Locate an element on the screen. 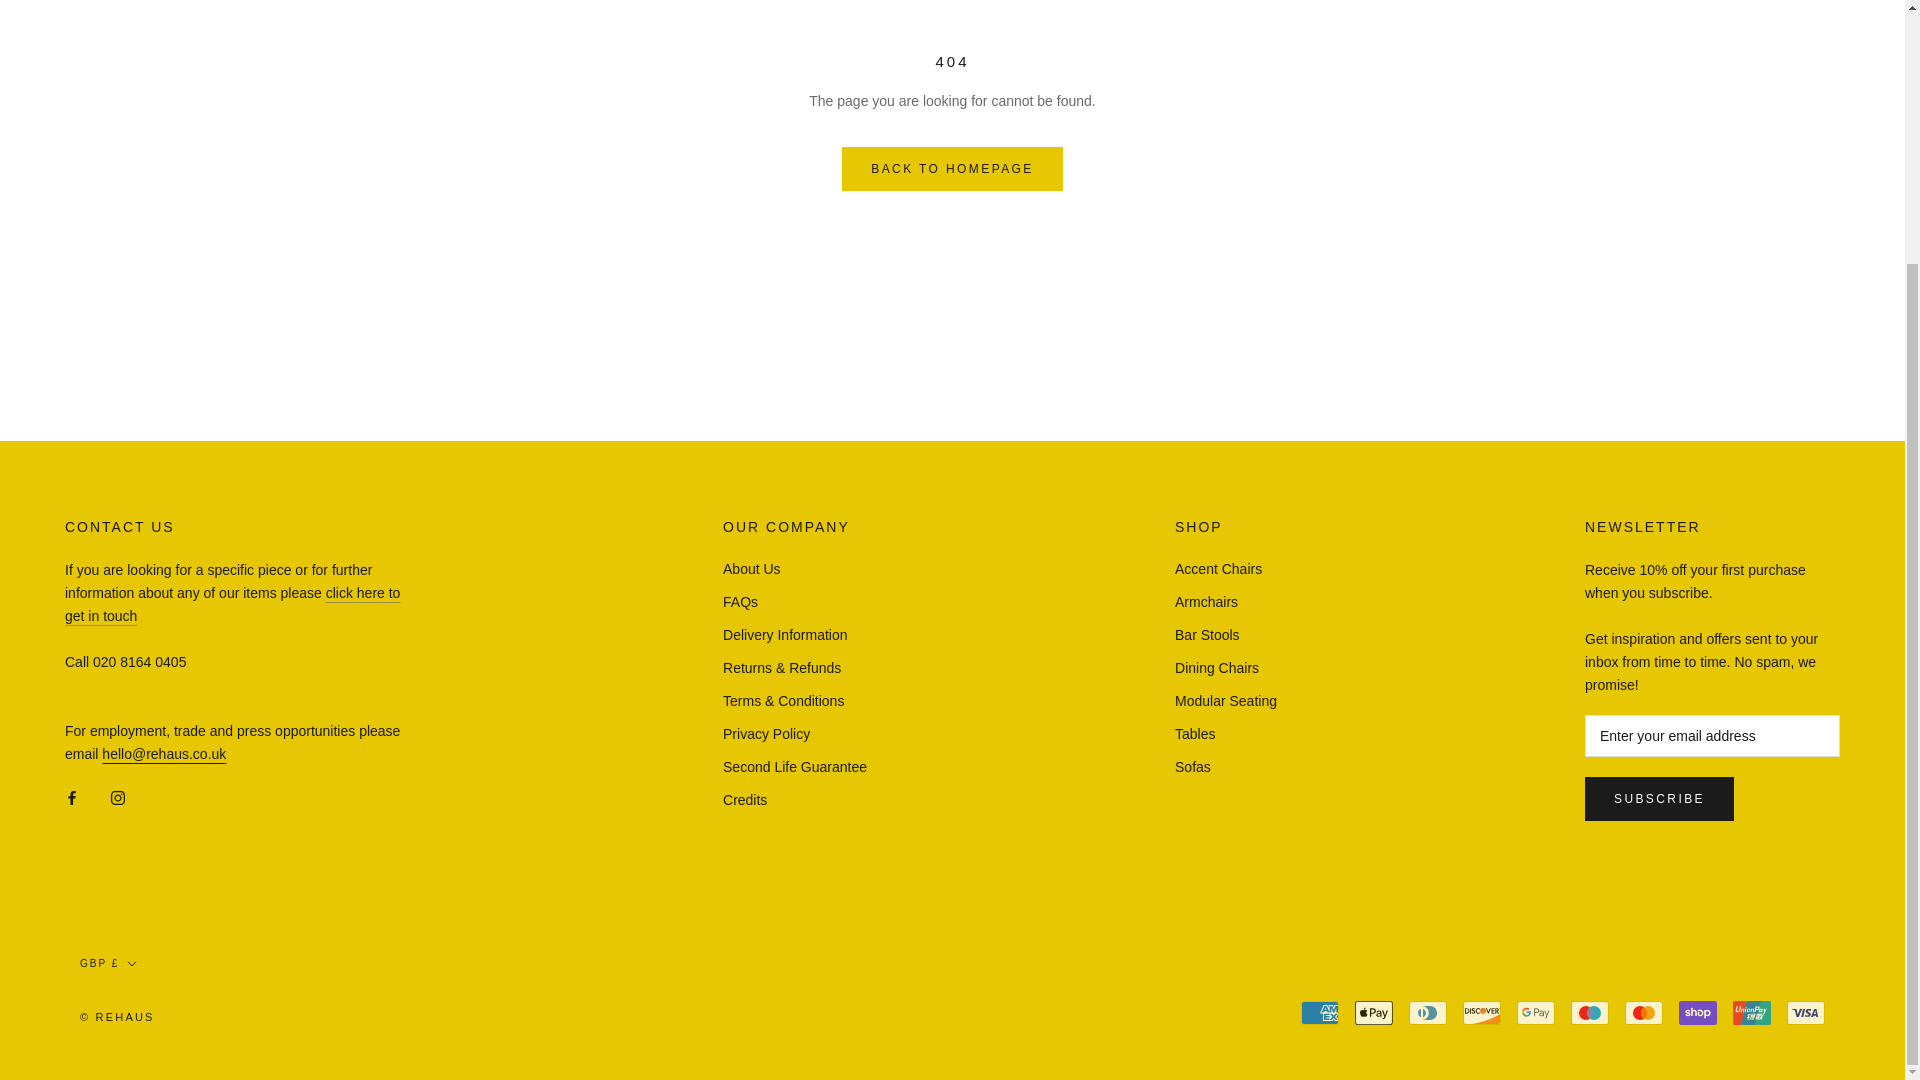 This screenshot has width=1920, height=1080. Diners Club is located at coordinates (1428, 1012).